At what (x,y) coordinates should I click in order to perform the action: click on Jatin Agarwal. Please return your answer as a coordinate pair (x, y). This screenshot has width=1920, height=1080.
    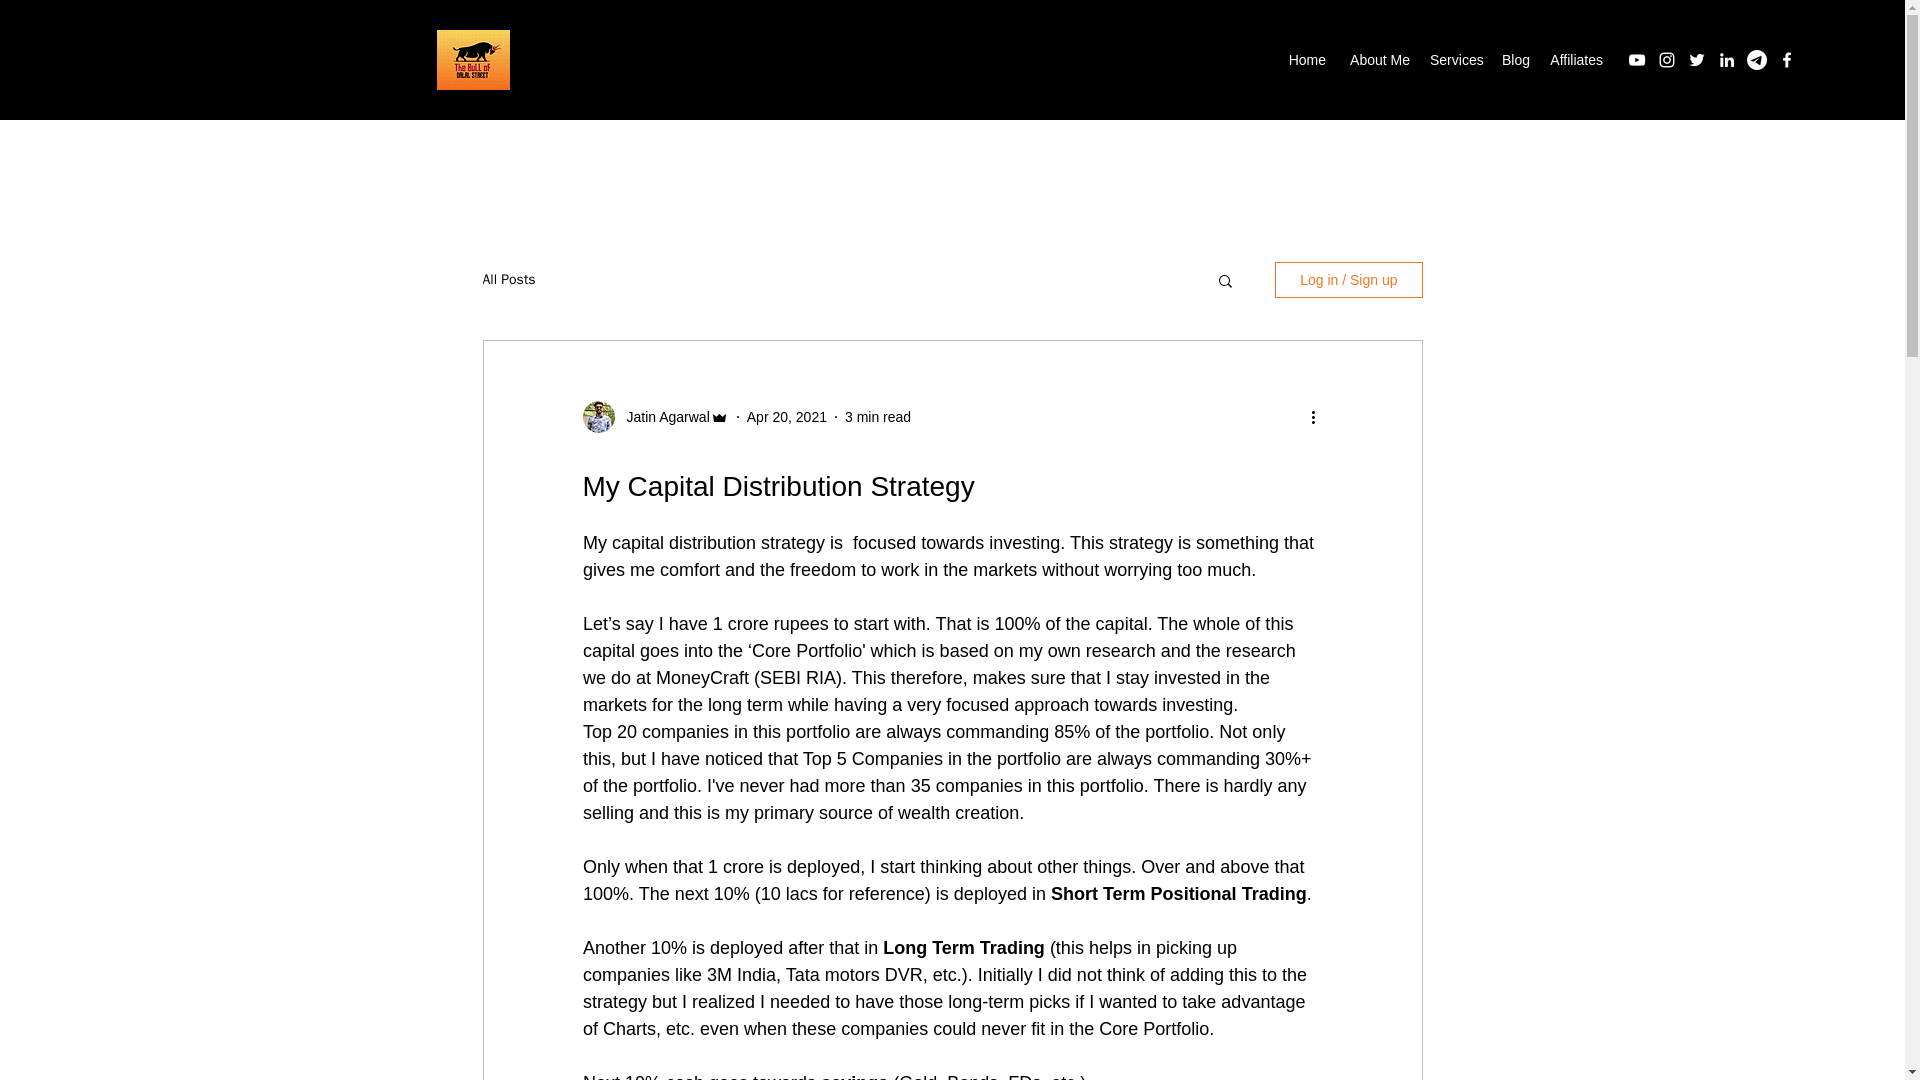
    Looking at the image, I should click on (661, 416).